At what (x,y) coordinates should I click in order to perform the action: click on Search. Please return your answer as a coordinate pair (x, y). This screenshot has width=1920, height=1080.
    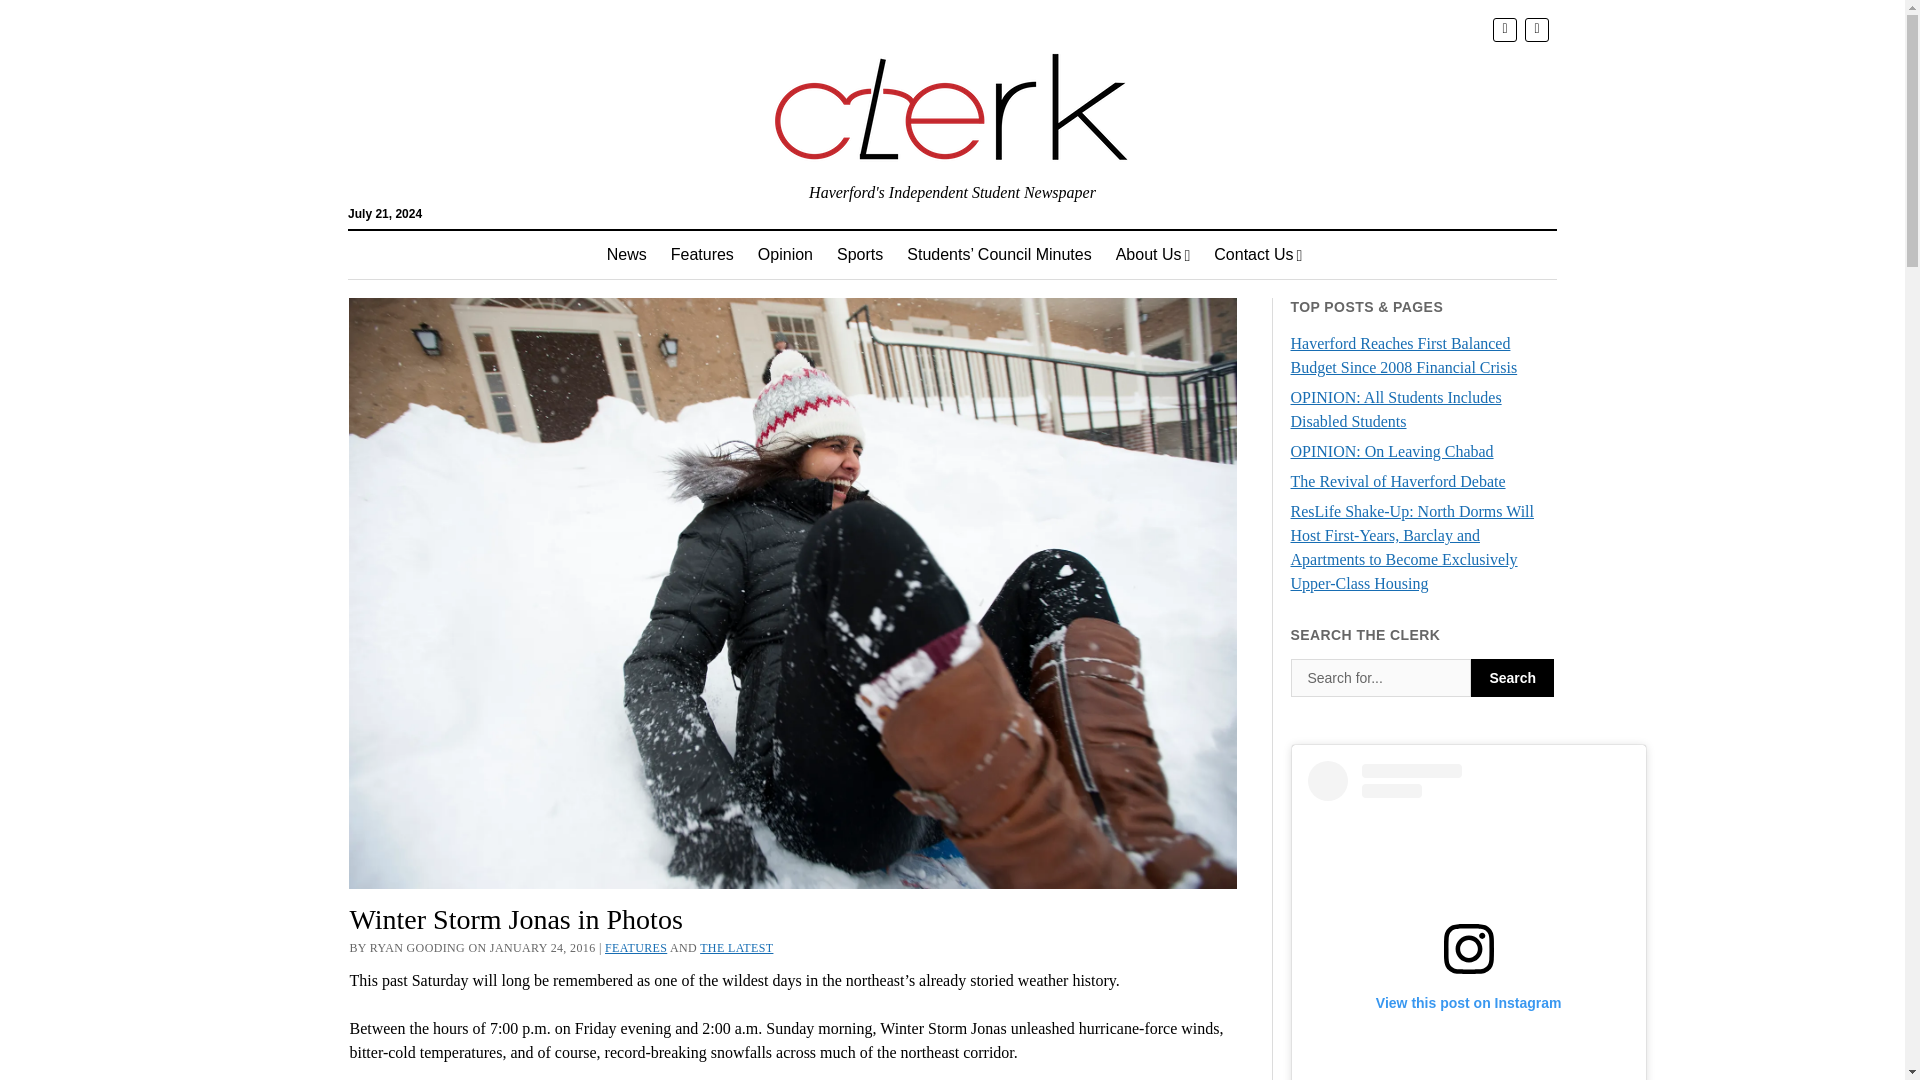
    Looking at the image, I should click on (1381, 677).